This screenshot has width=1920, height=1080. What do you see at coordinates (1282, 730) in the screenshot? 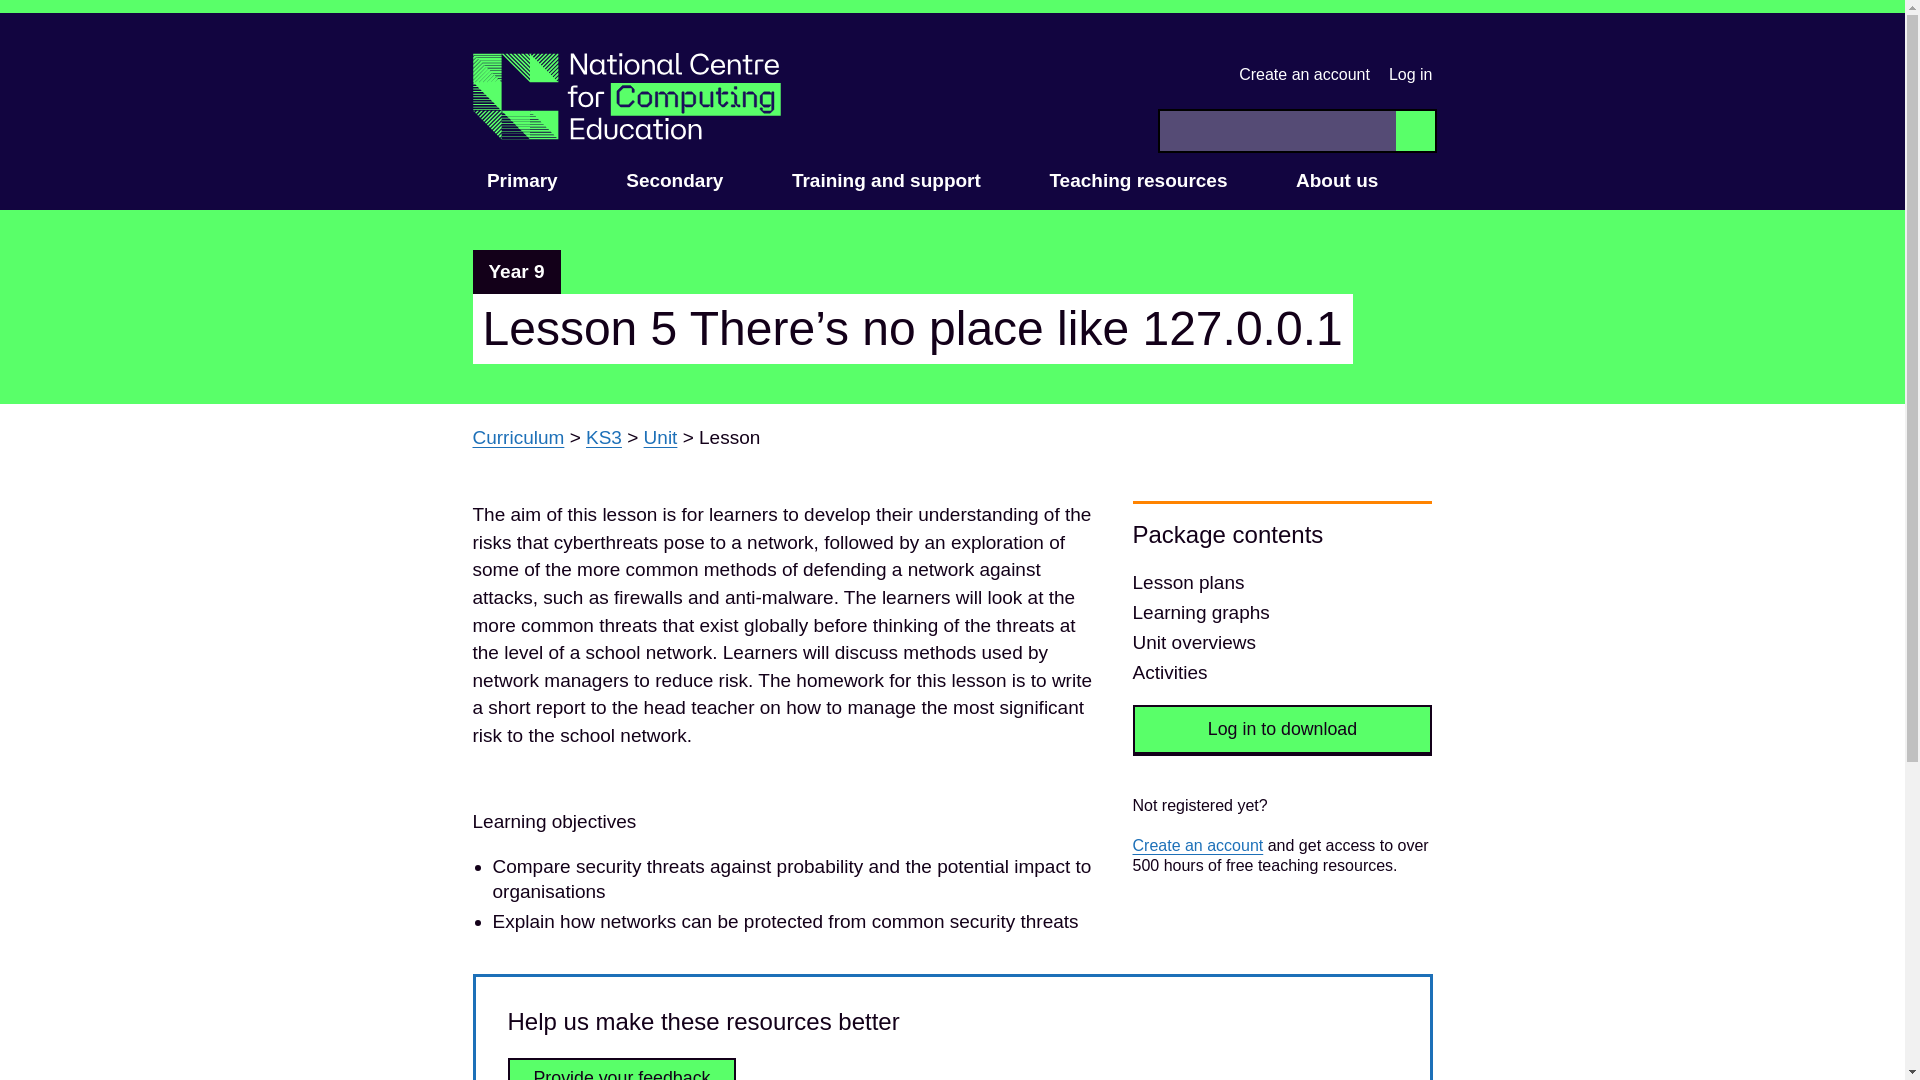
I see `Log in to download` at bounding box center [1282, 730].